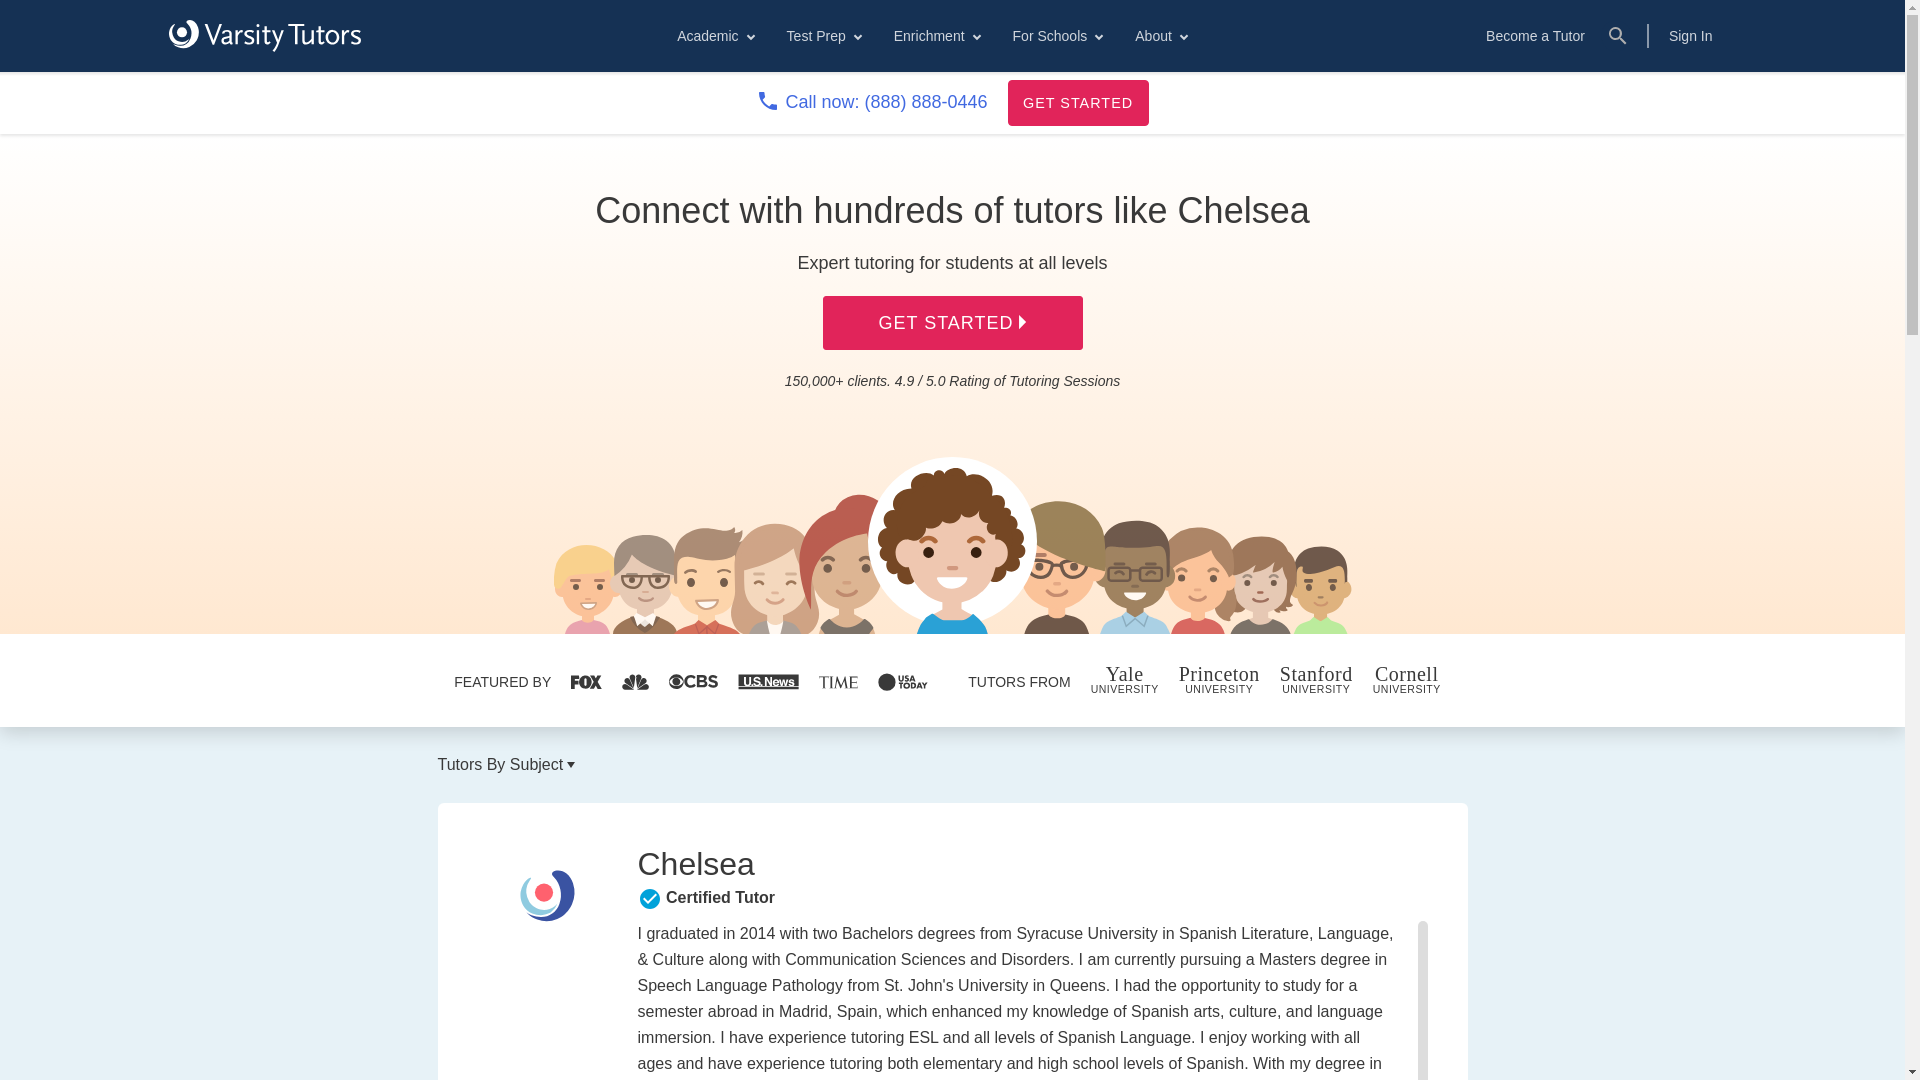 This screenshot has width=1920, height=1080. Describe the element at coordinates (714, 36) in the screenshot. I see `Academic` at that location.